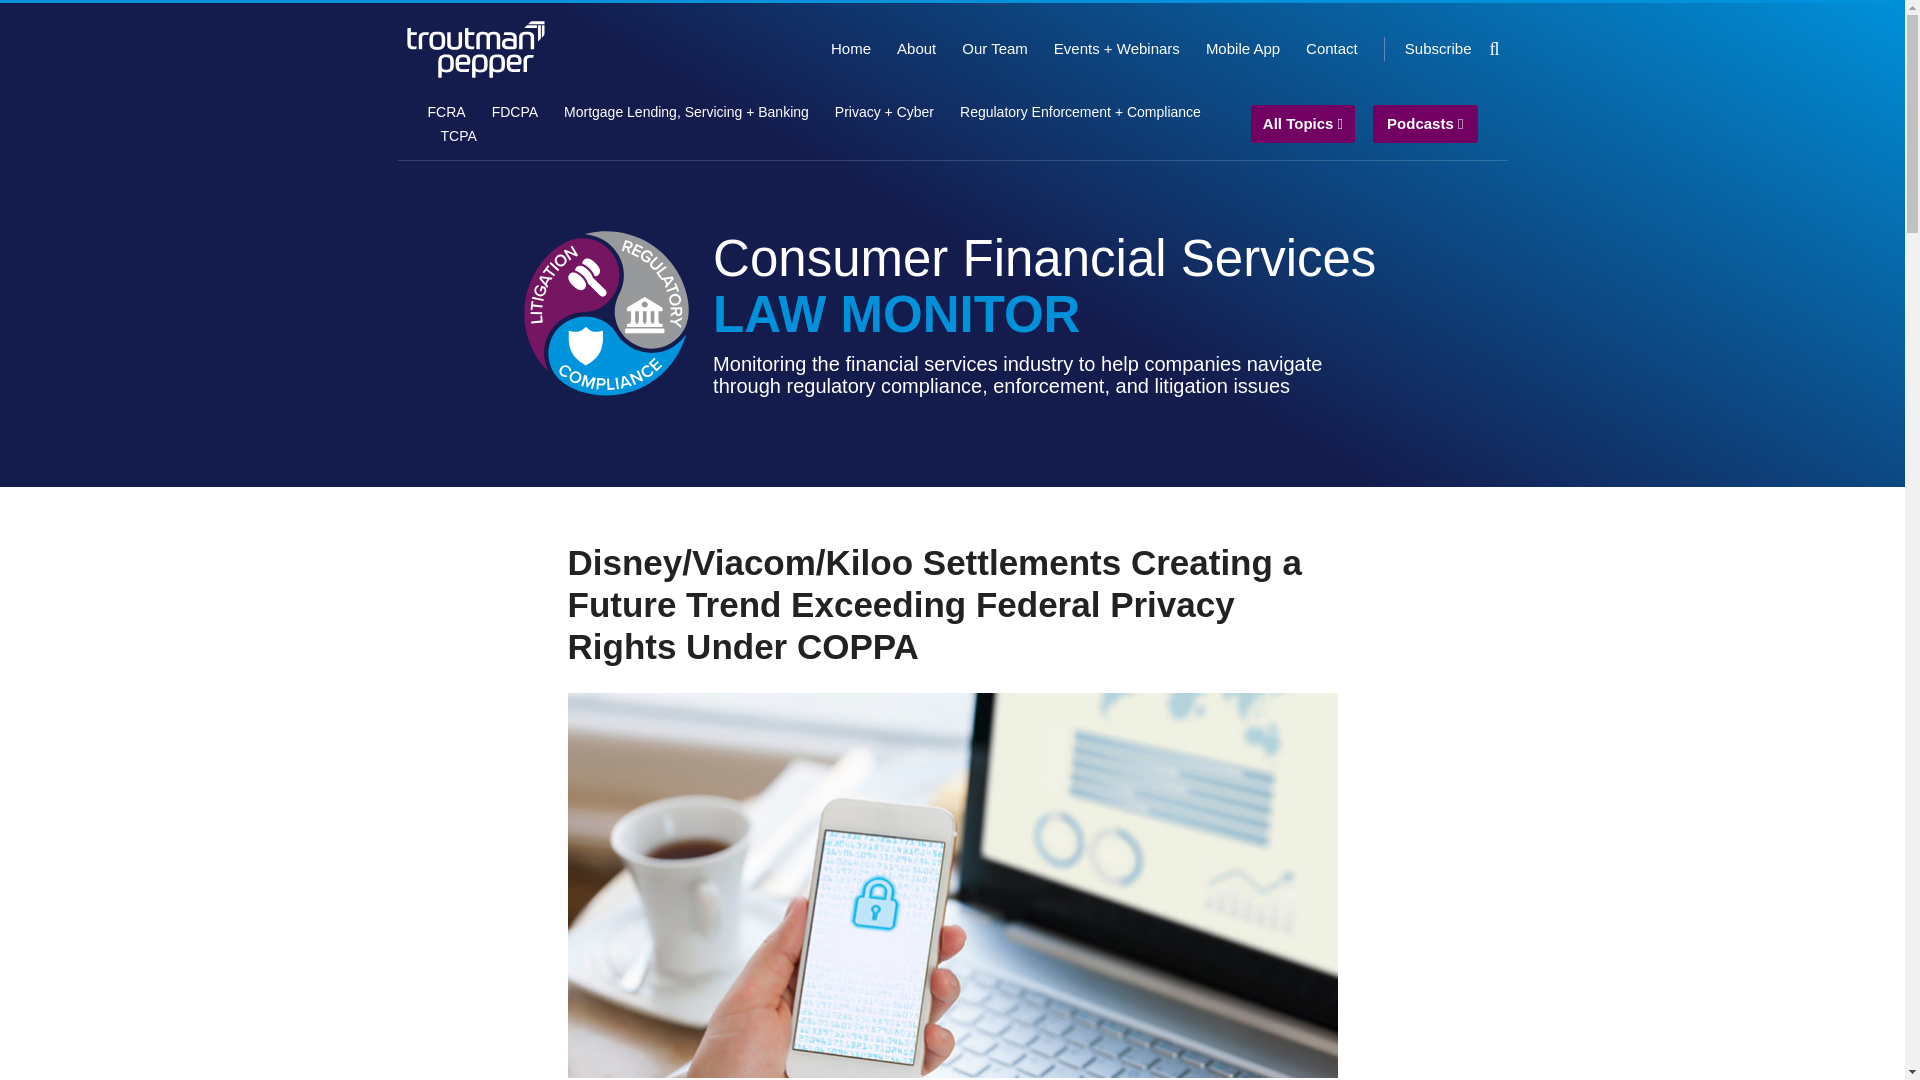  Describe the element at coordinates (447, 112) in the screenshot. I see `FCRA` at that location.